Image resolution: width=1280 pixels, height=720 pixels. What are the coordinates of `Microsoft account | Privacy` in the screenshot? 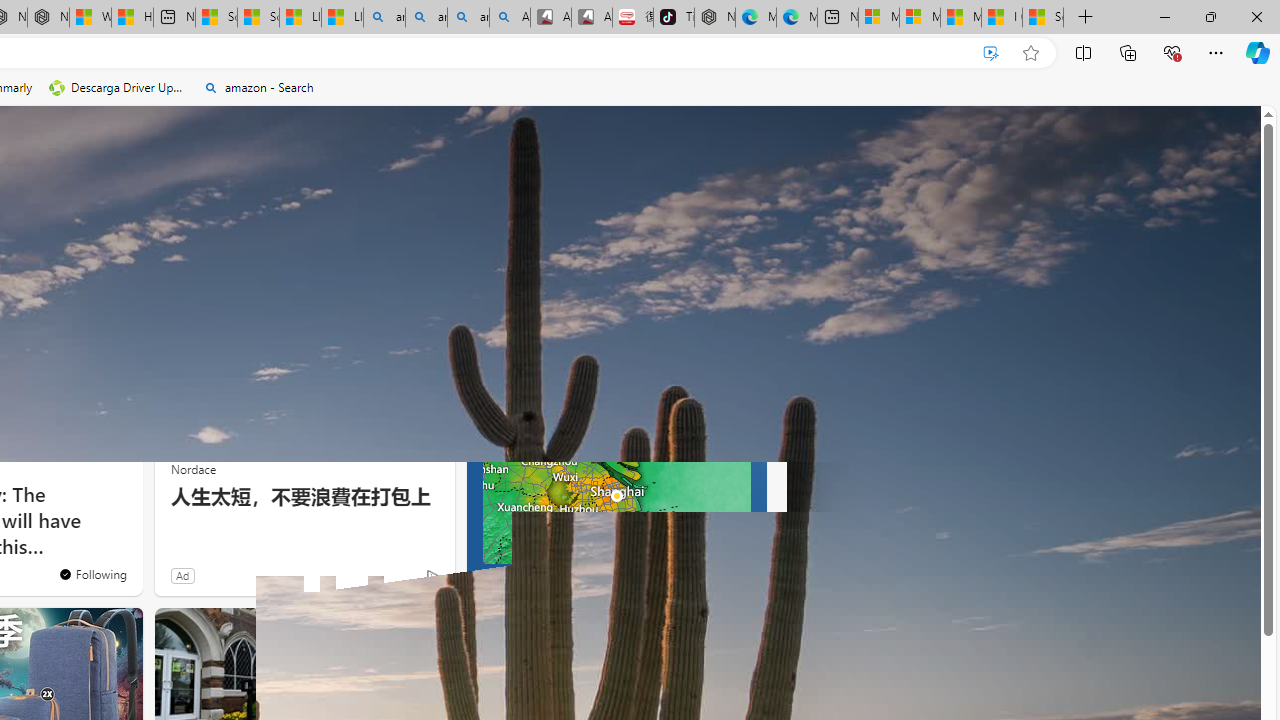 It's located at (919, 18).